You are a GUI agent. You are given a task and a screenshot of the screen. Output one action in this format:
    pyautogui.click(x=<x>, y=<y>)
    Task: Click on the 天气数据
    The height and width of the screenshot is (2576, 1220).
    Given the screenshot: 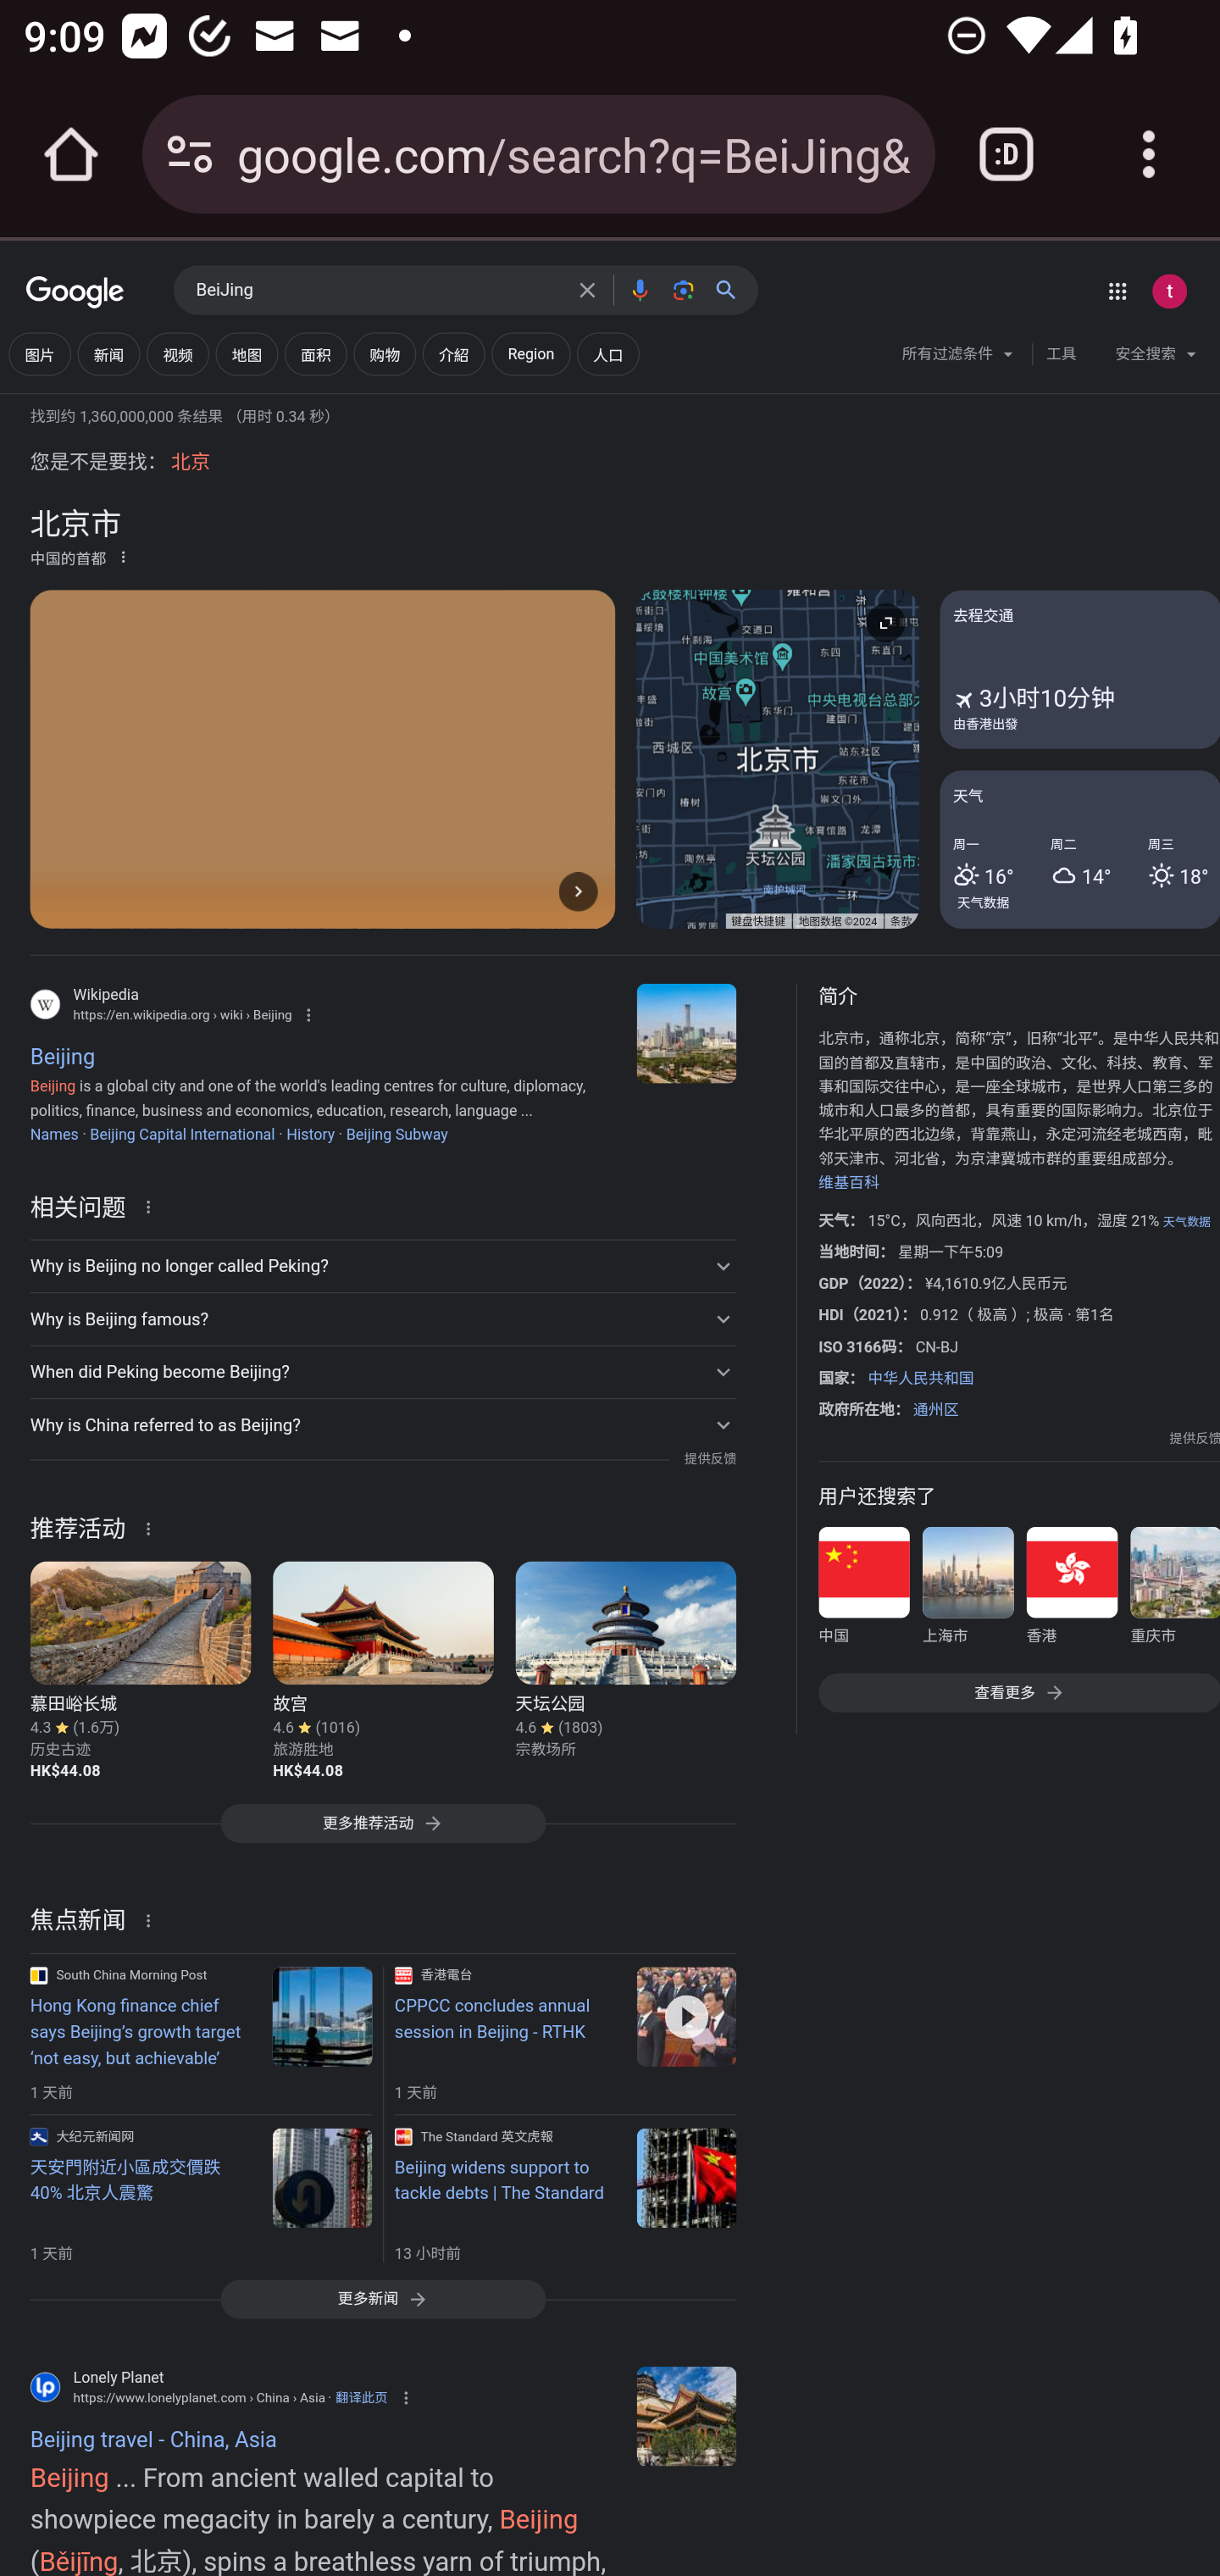 What is the action you would take?
    pyautogui.click(x=984, y=902)
    